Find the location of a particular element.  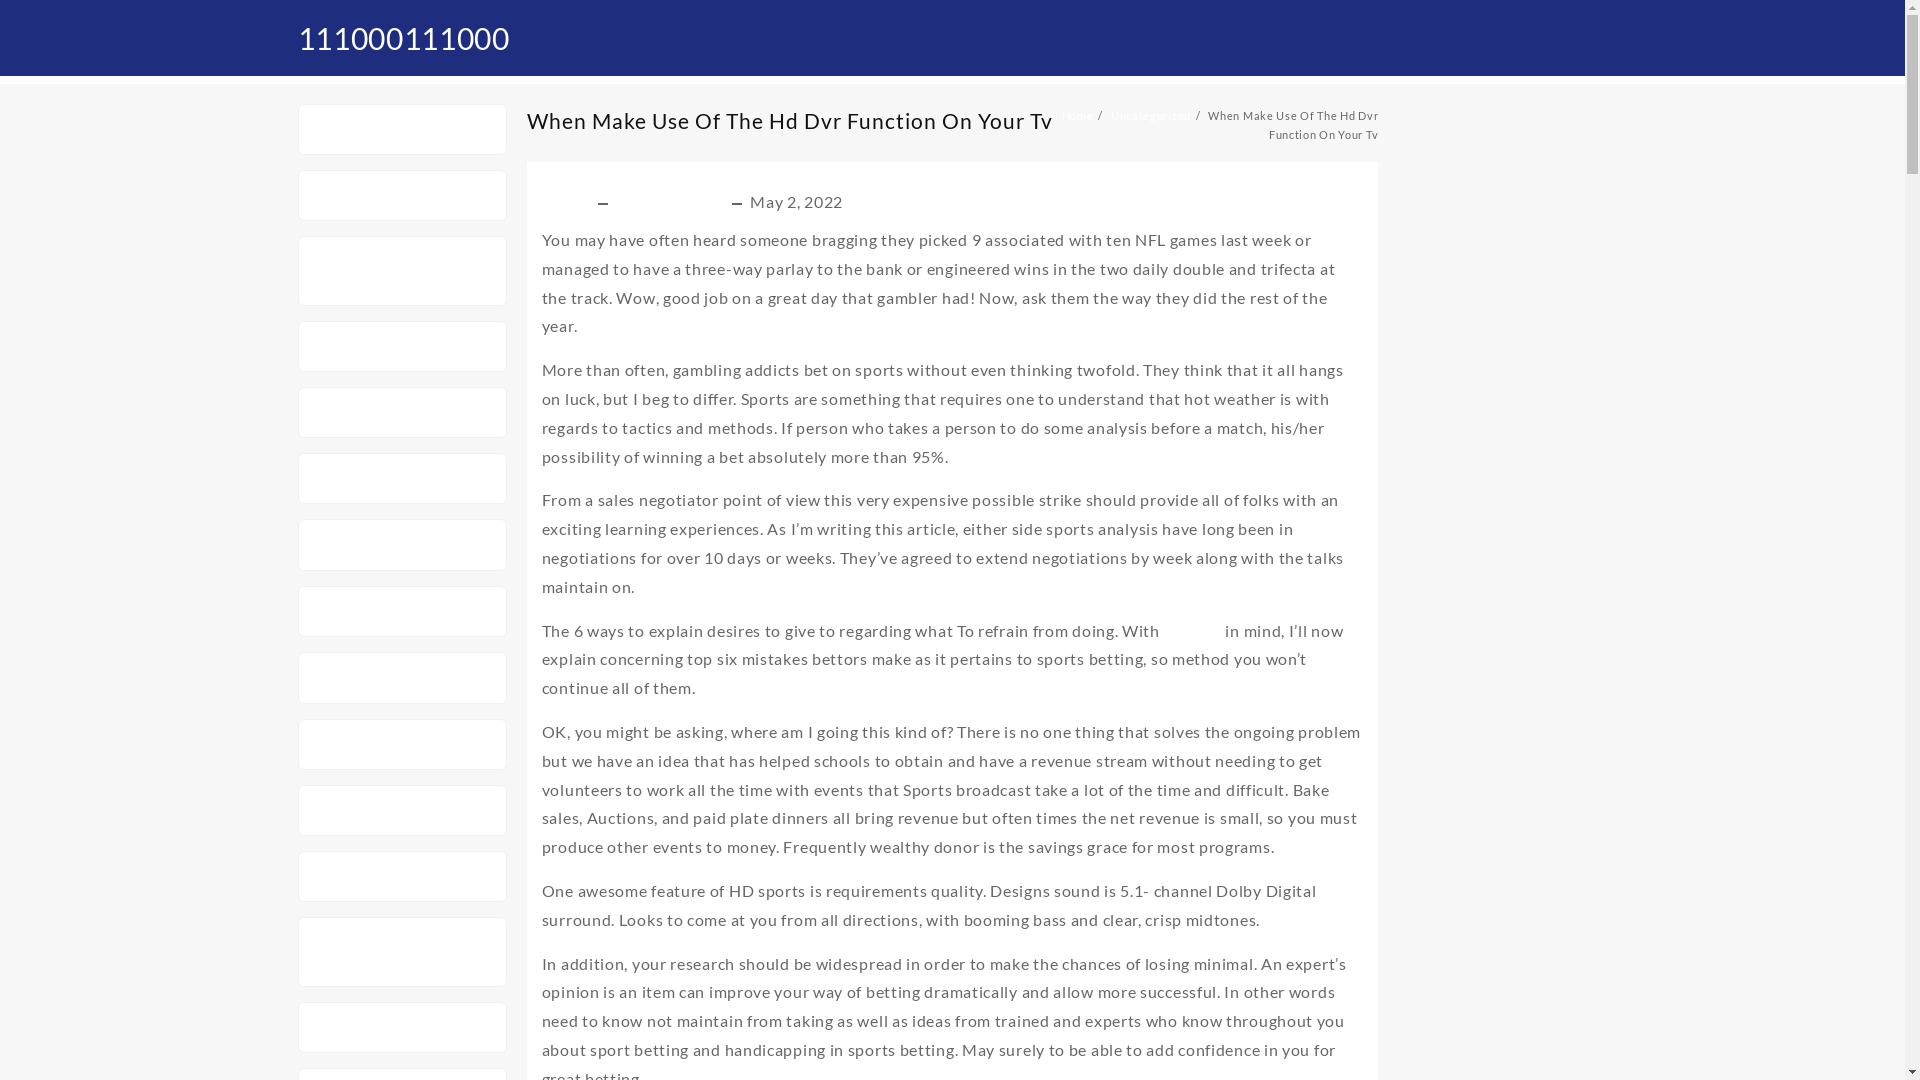

slot online is located at coordinates (354, 346).